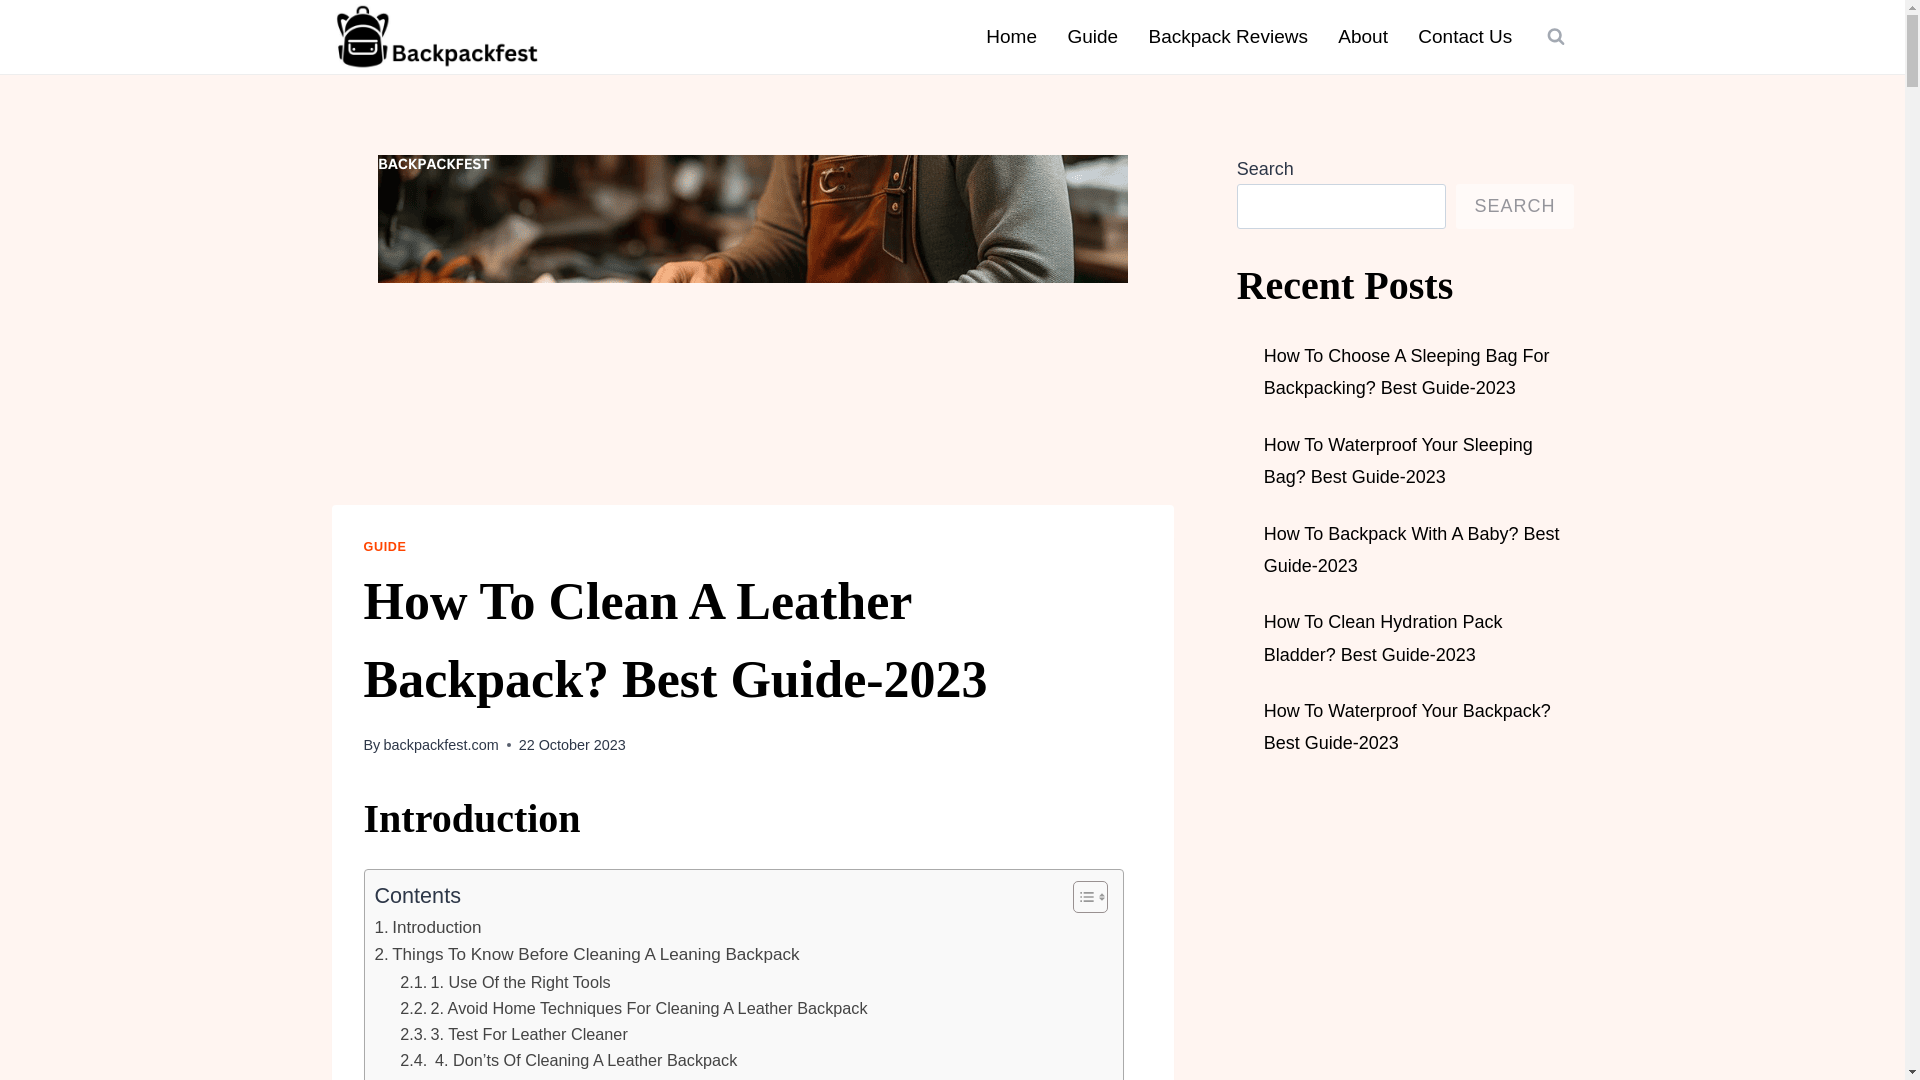  I want to click on 2. Avoid Home Techniques For Cleaning A Leather Backpack , so click(635, 1007).